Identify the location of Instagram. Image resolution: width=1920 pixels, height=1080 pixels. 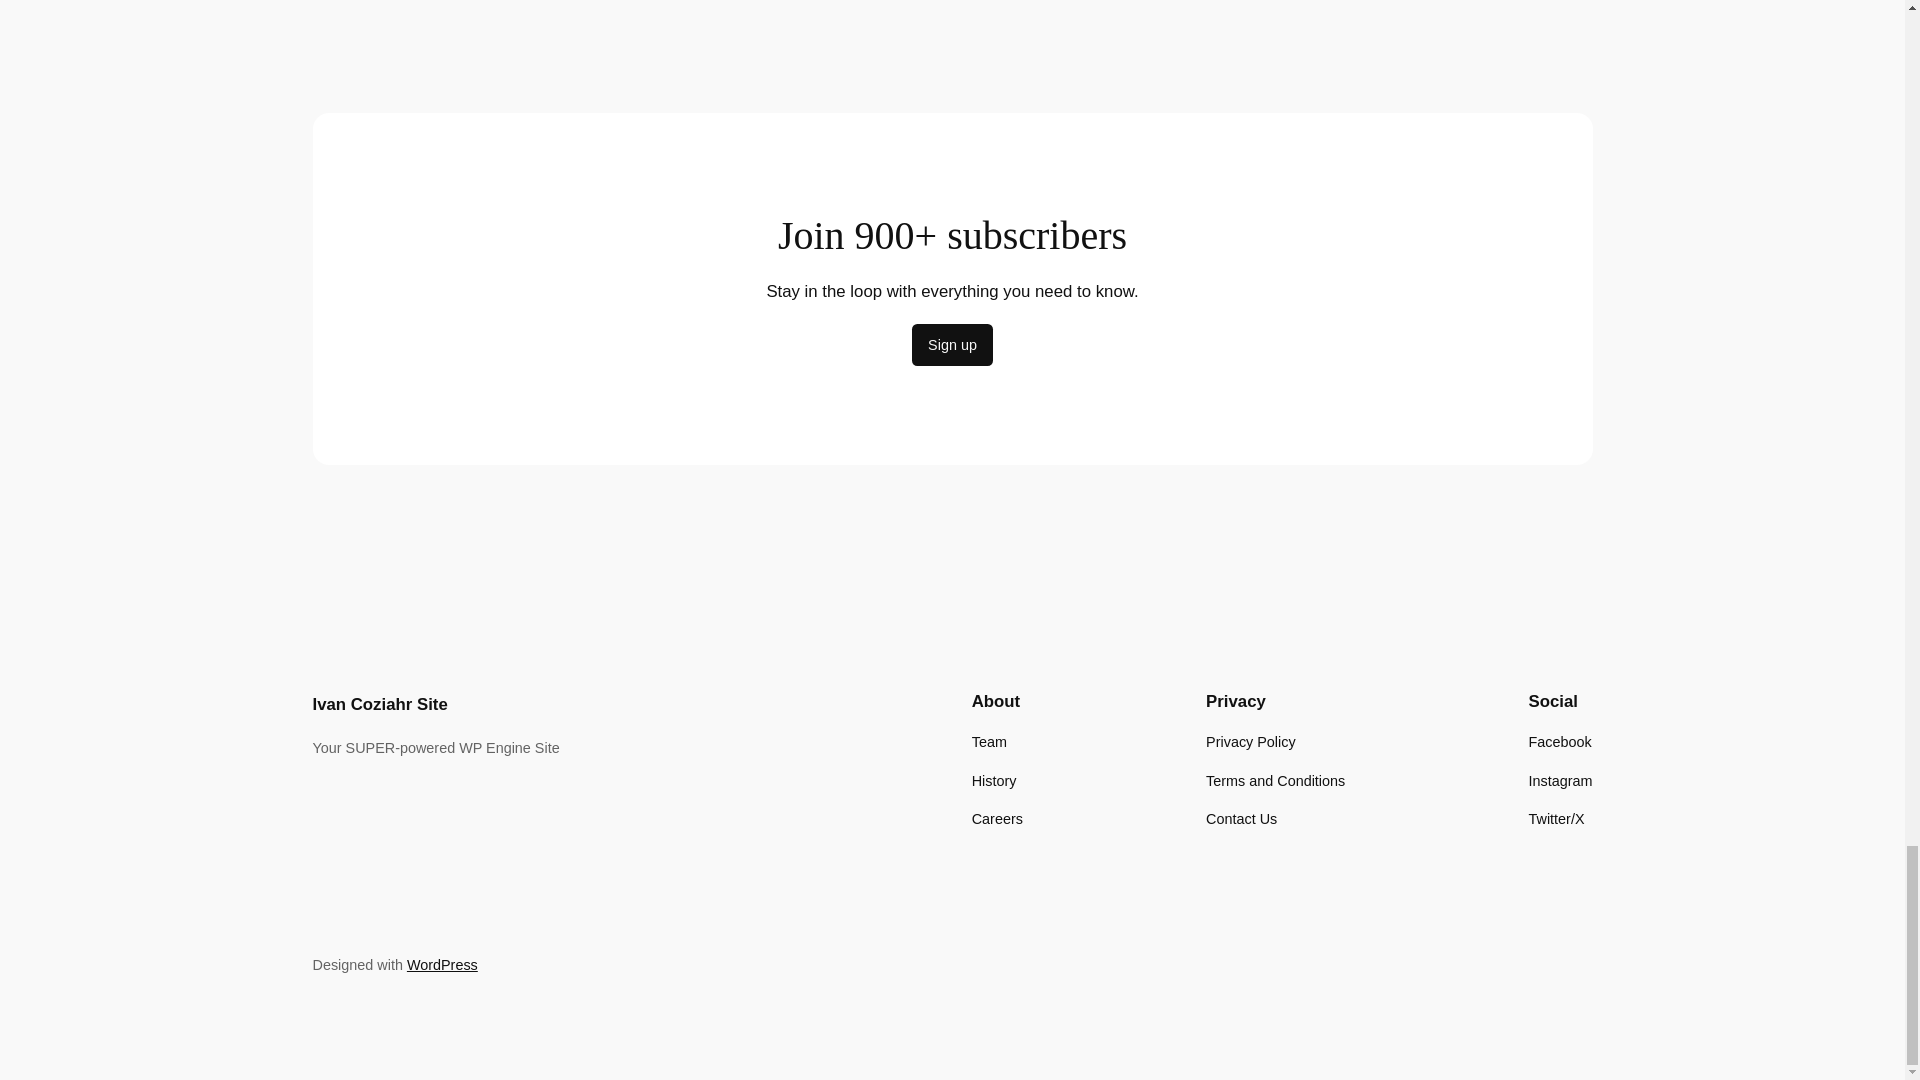
(1560, 780).